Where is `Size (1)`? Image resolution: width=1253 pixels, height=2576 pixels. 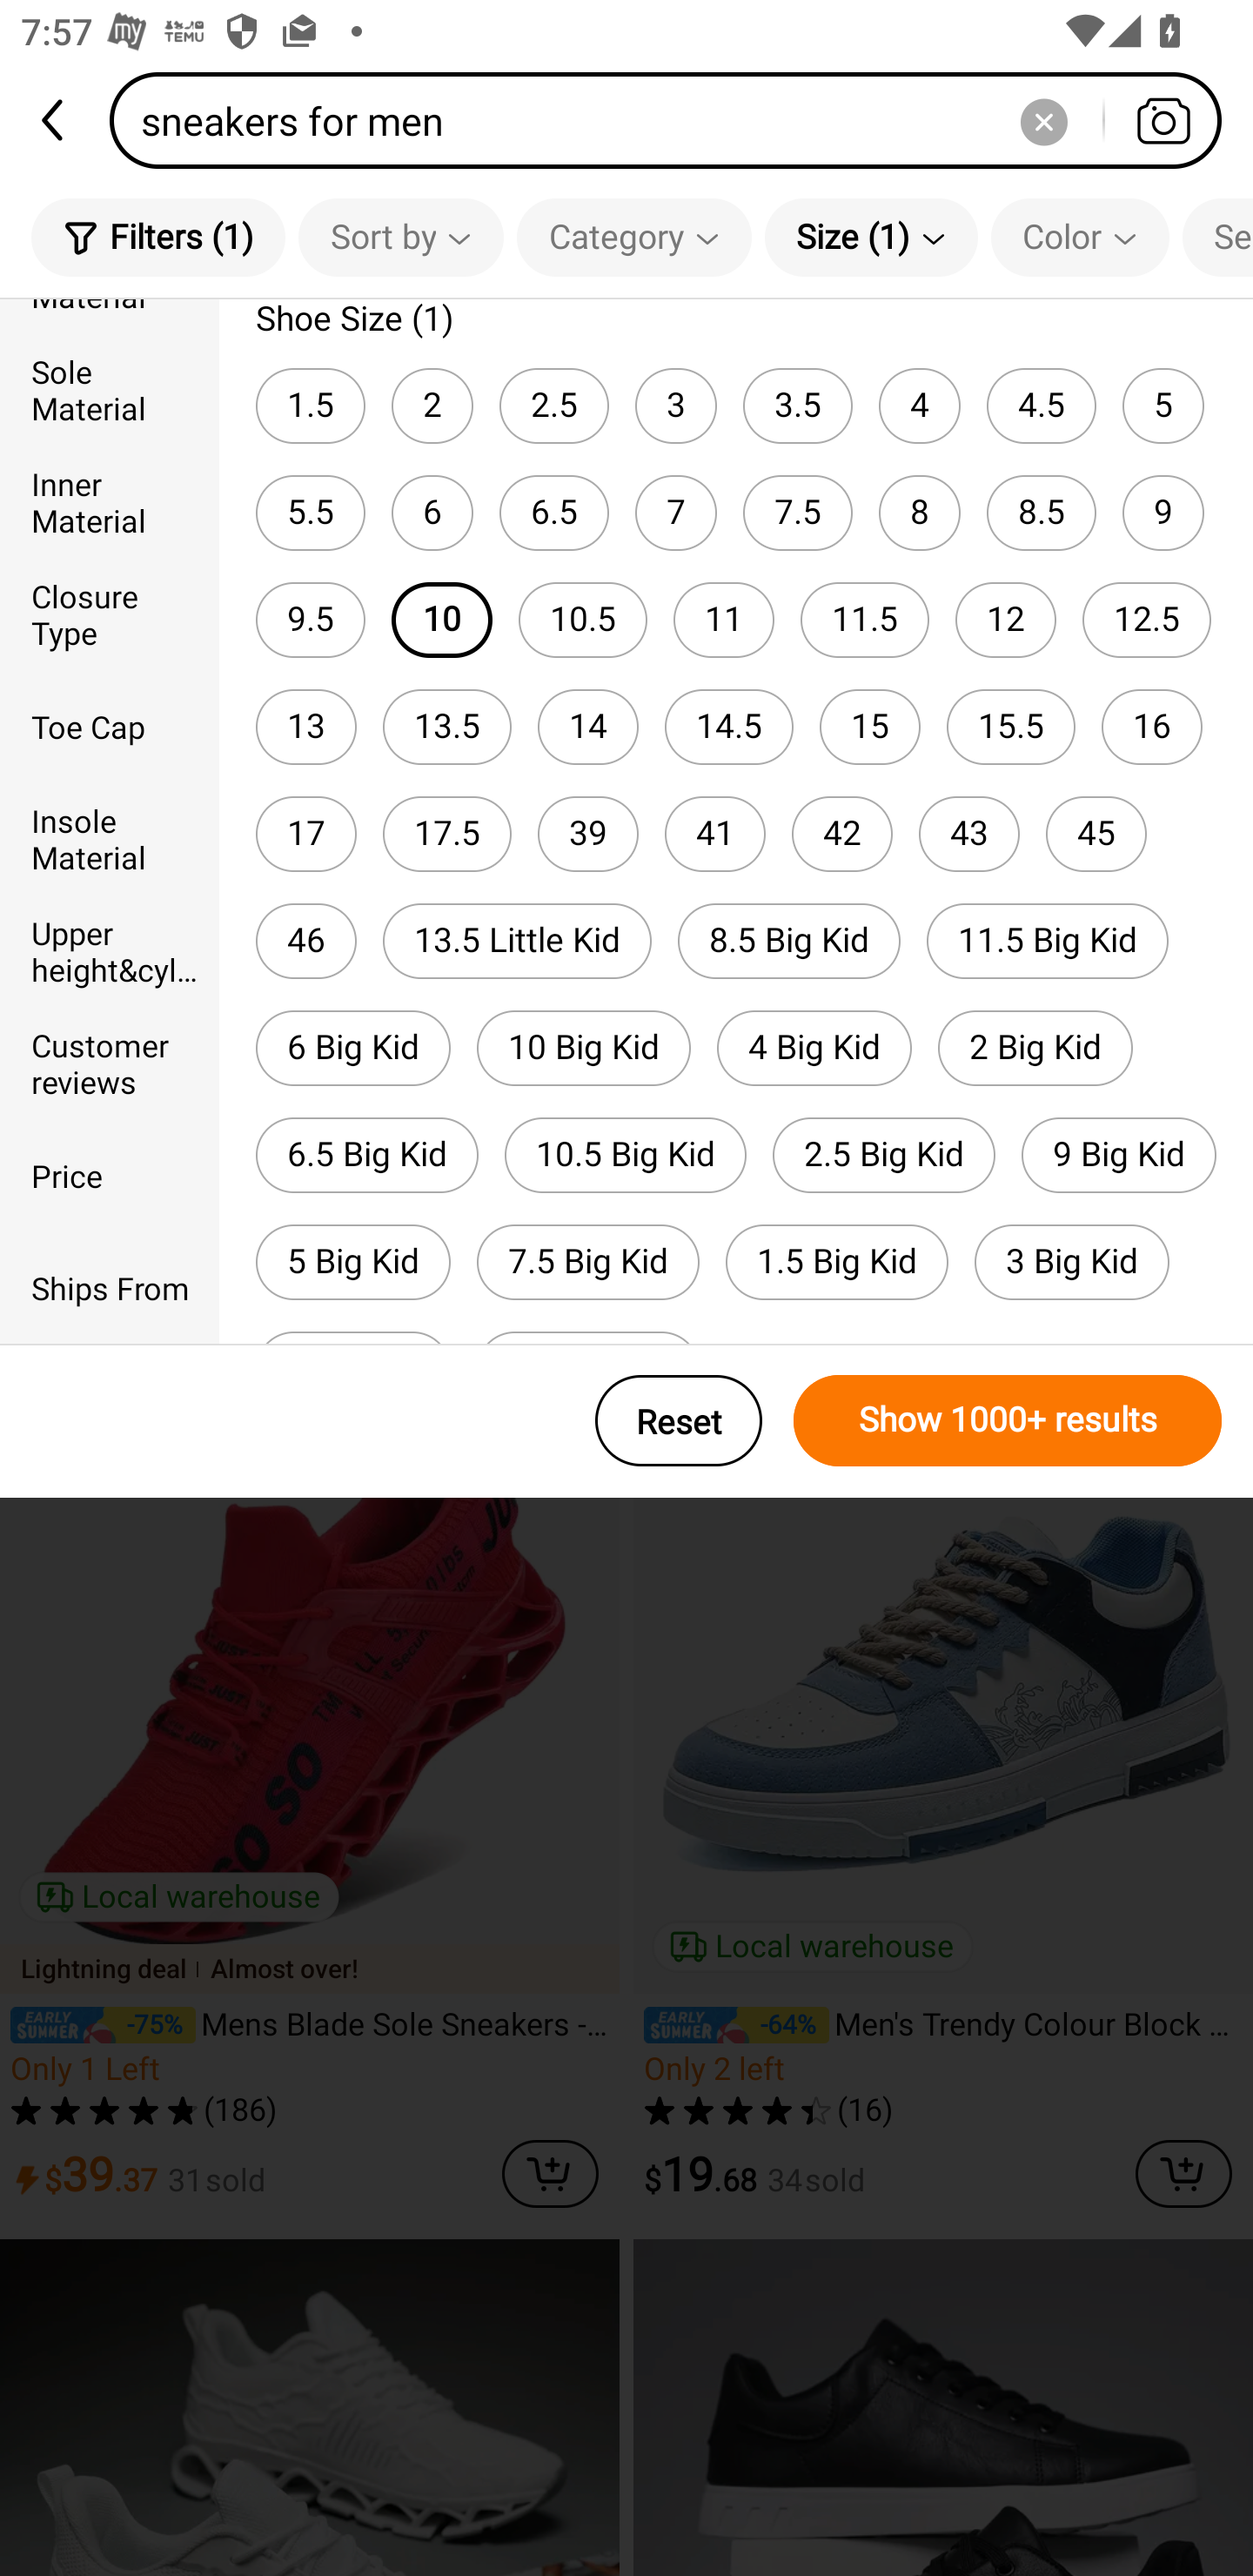
Size (1) is located at coordinates (871, 237).